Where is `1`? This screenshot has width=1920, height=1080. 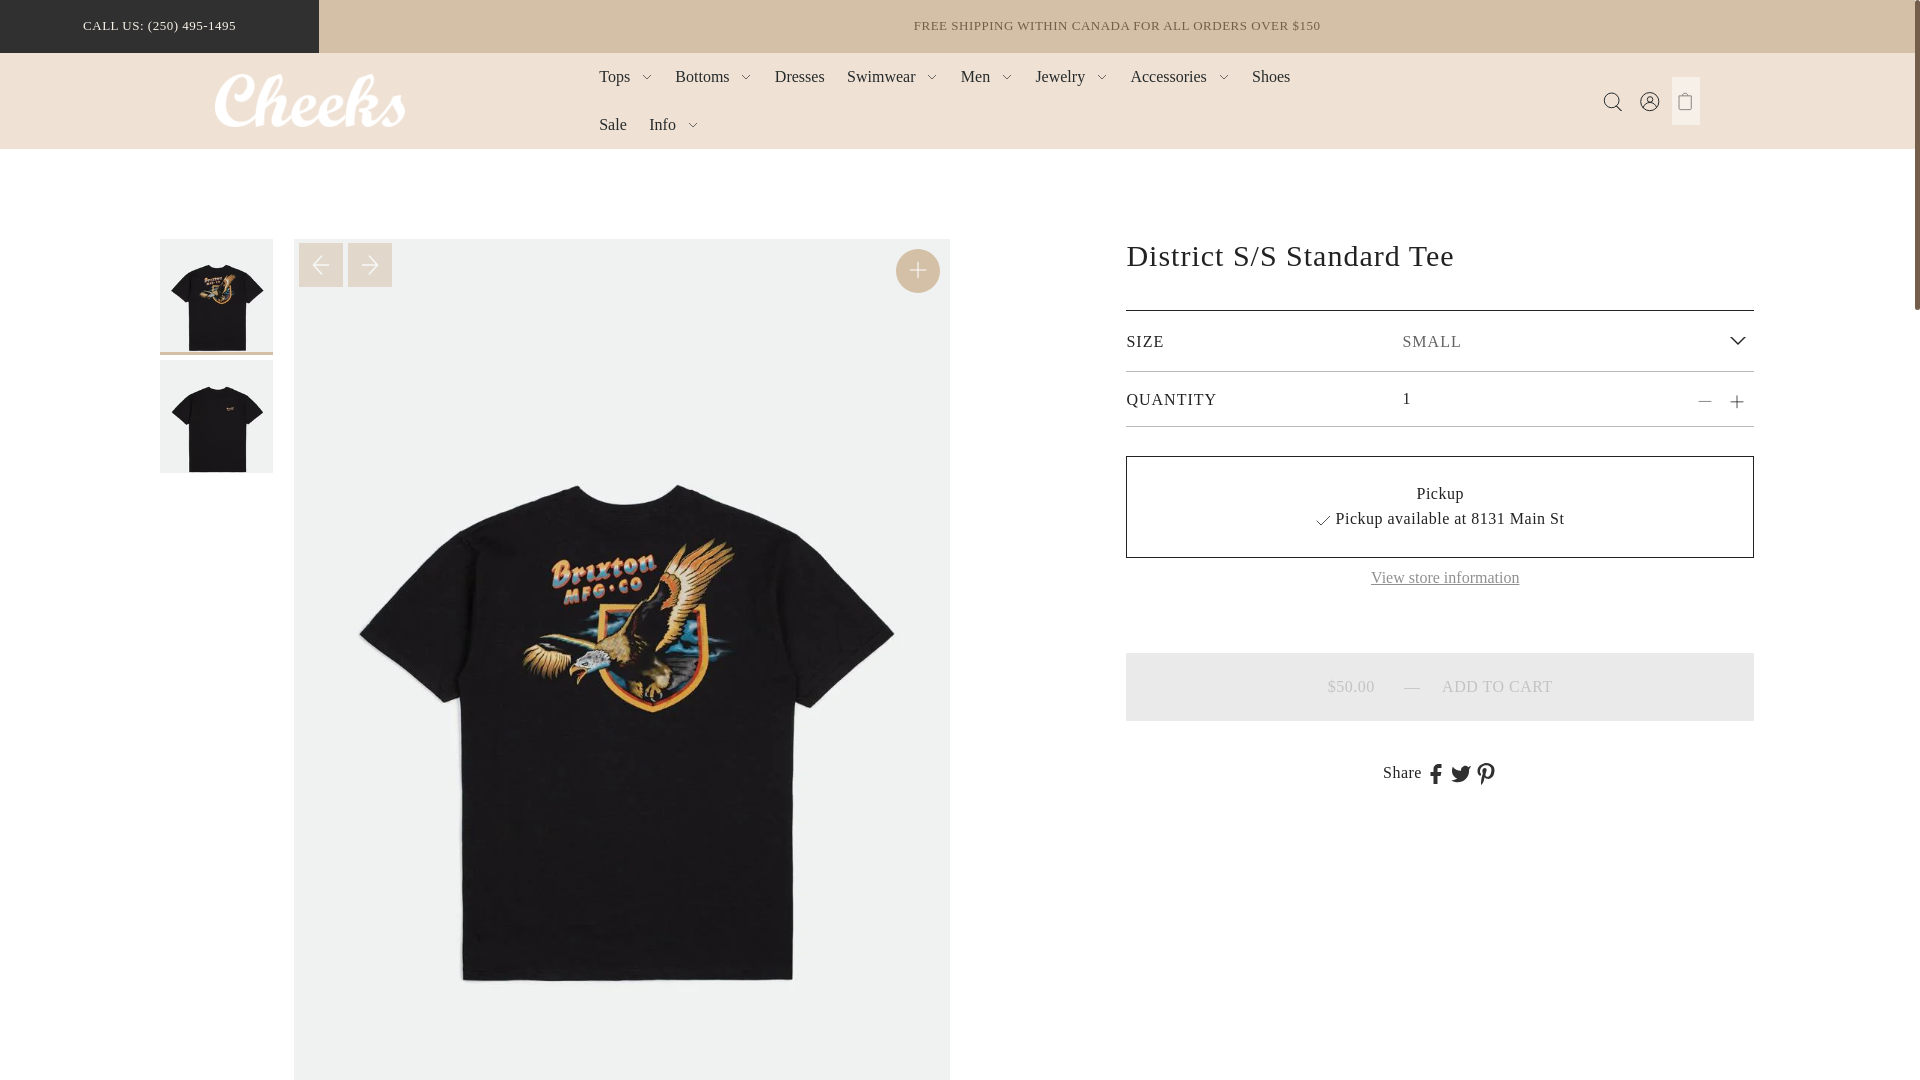
1 is located at coordinates (1497, 398).